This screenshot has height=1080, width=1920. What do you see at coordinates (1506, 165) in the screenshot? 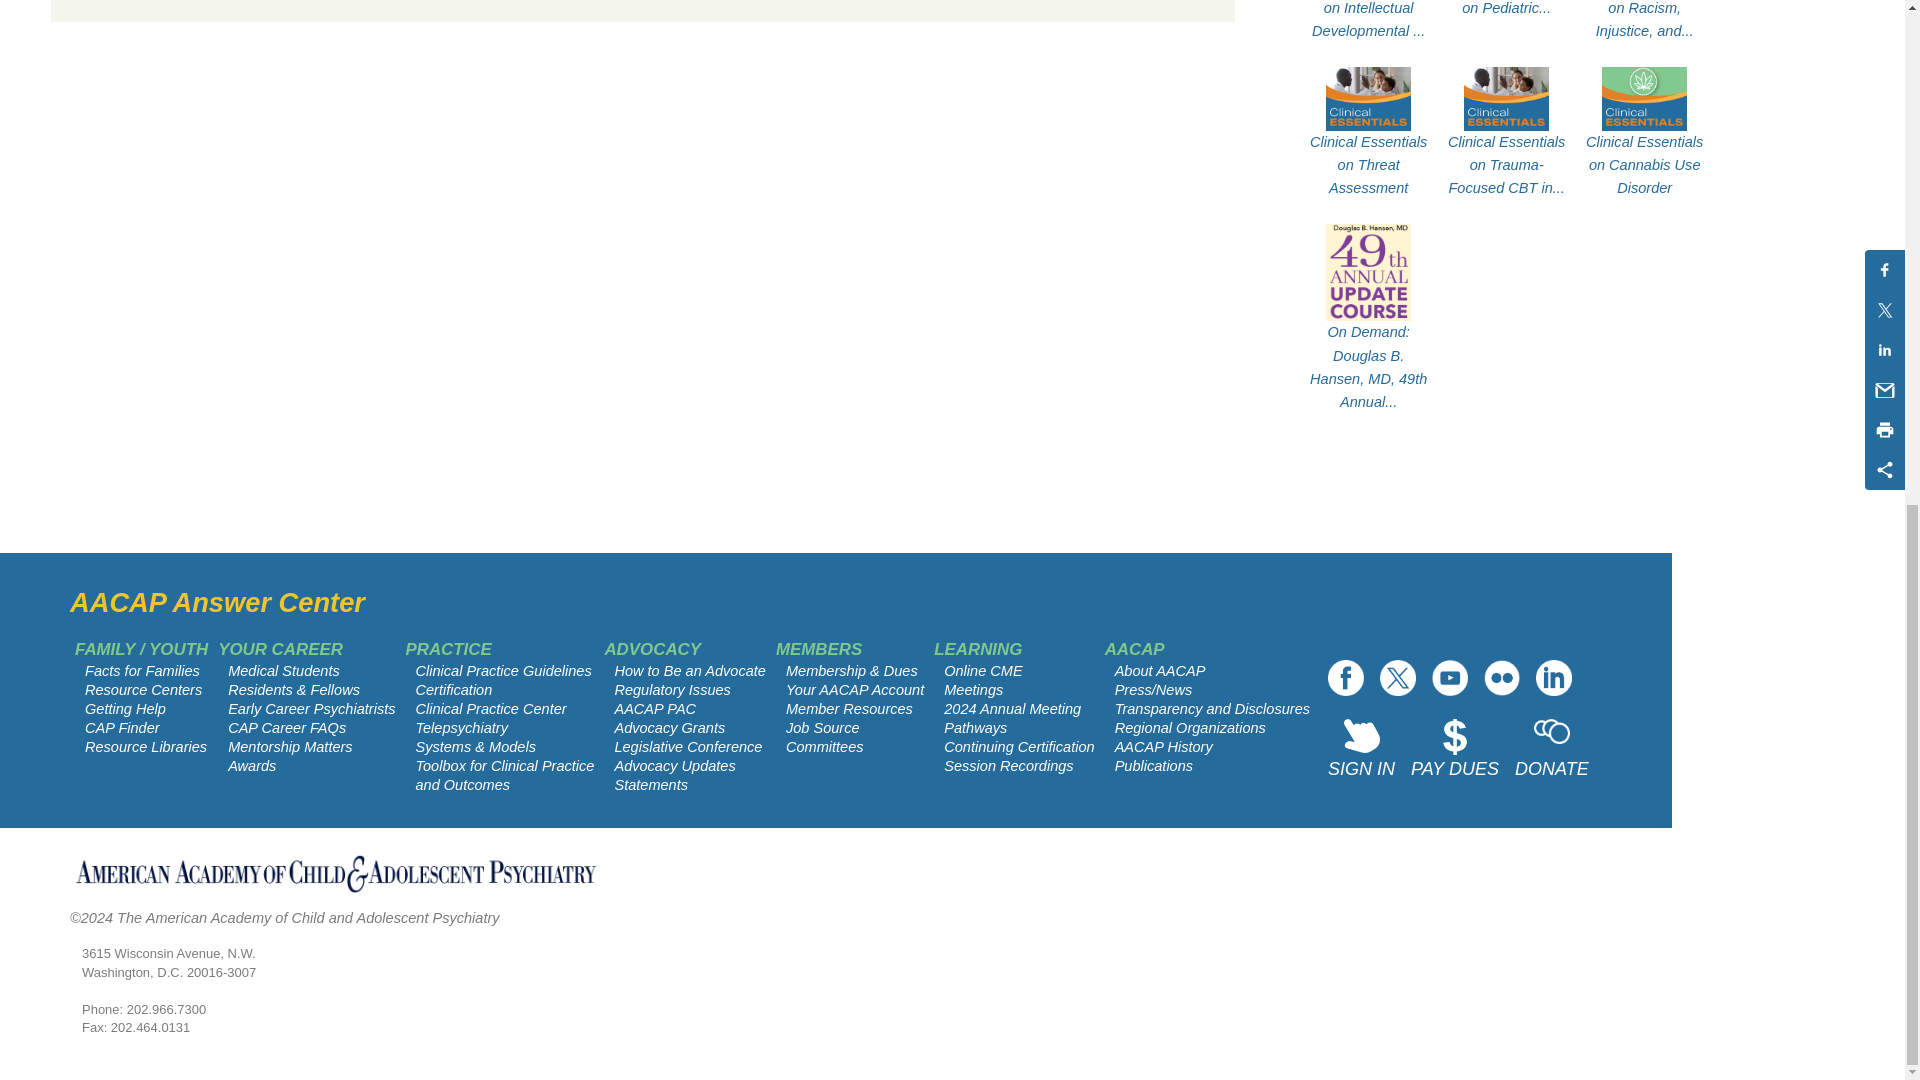
I see `Clinical Essentials on Trauma-Focused CBT in Pediatric PTSD` at bounding box center [1506, 165].